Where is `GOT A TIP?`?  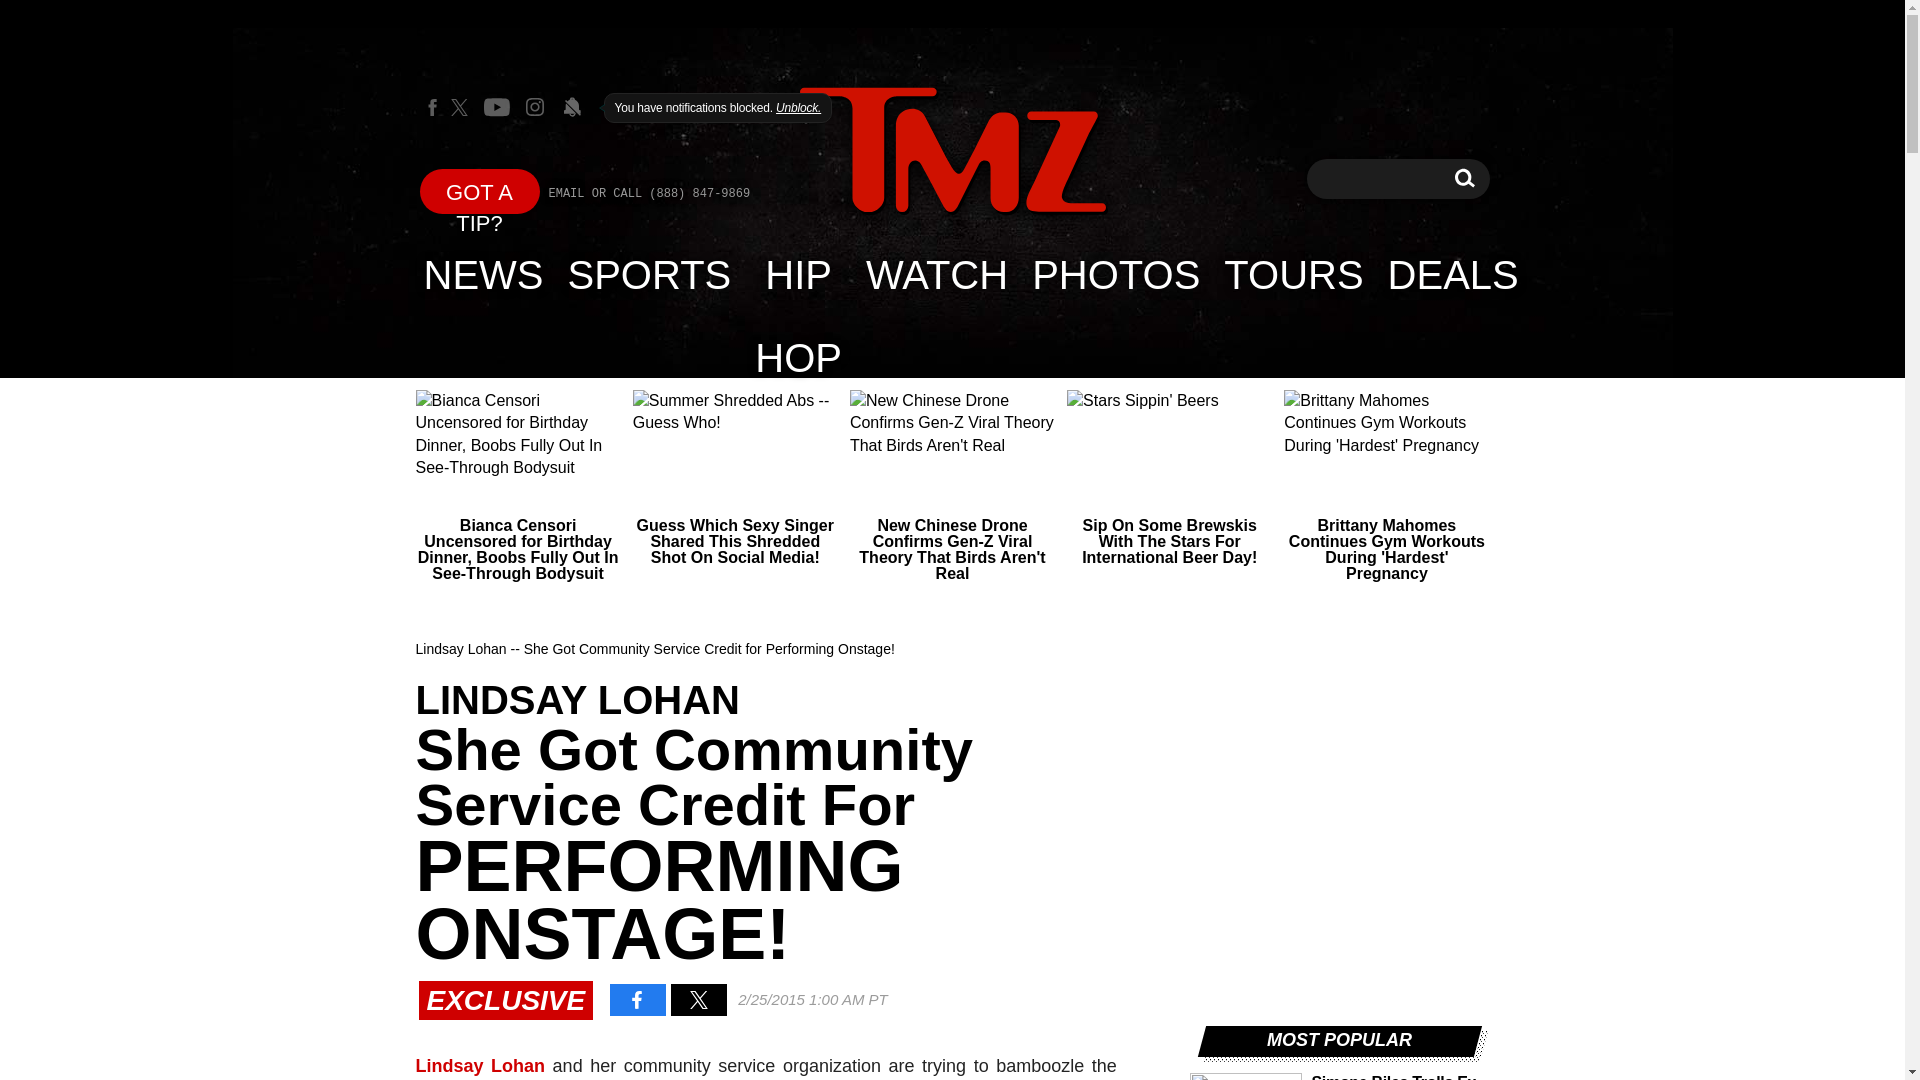 GOT A TIP? is located at coordinates (650, 274).